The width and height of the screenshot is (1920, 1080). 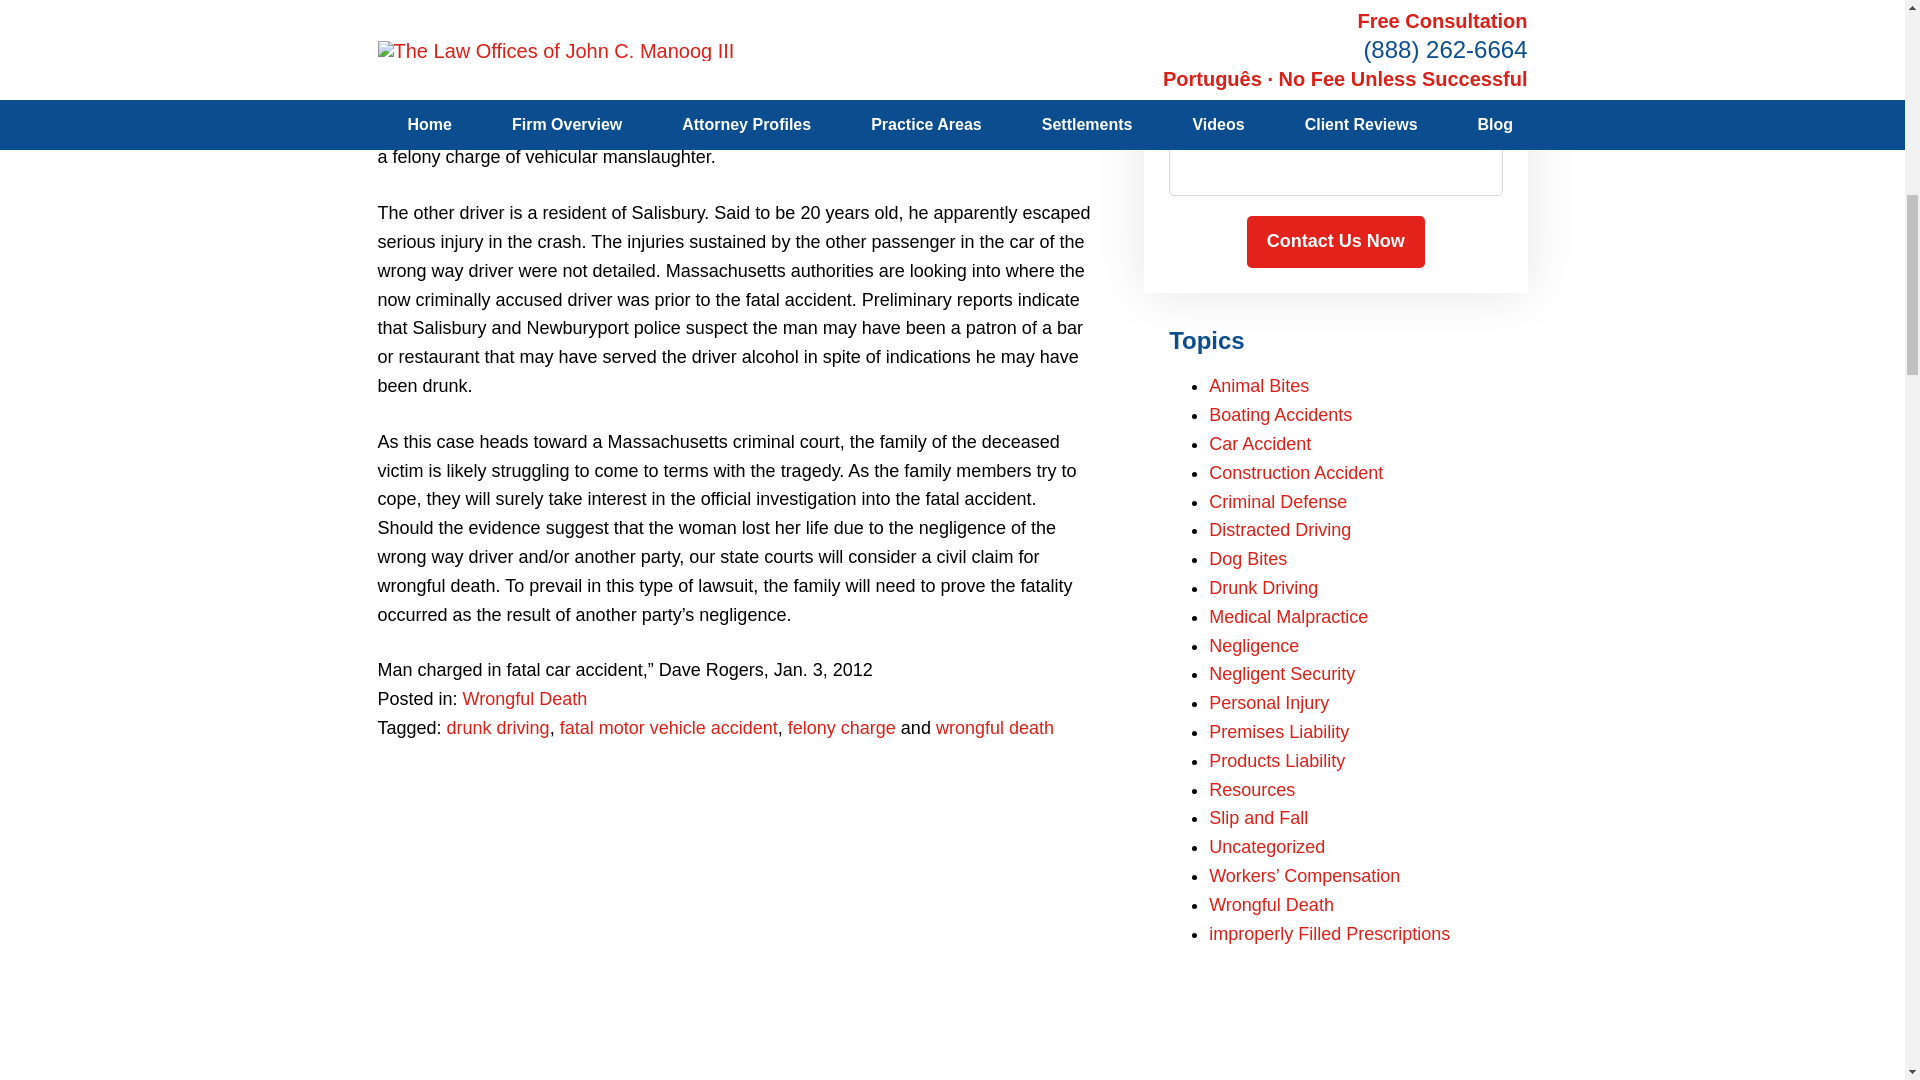 I want to click on Premises Liability, so click(x=1279, y=732).